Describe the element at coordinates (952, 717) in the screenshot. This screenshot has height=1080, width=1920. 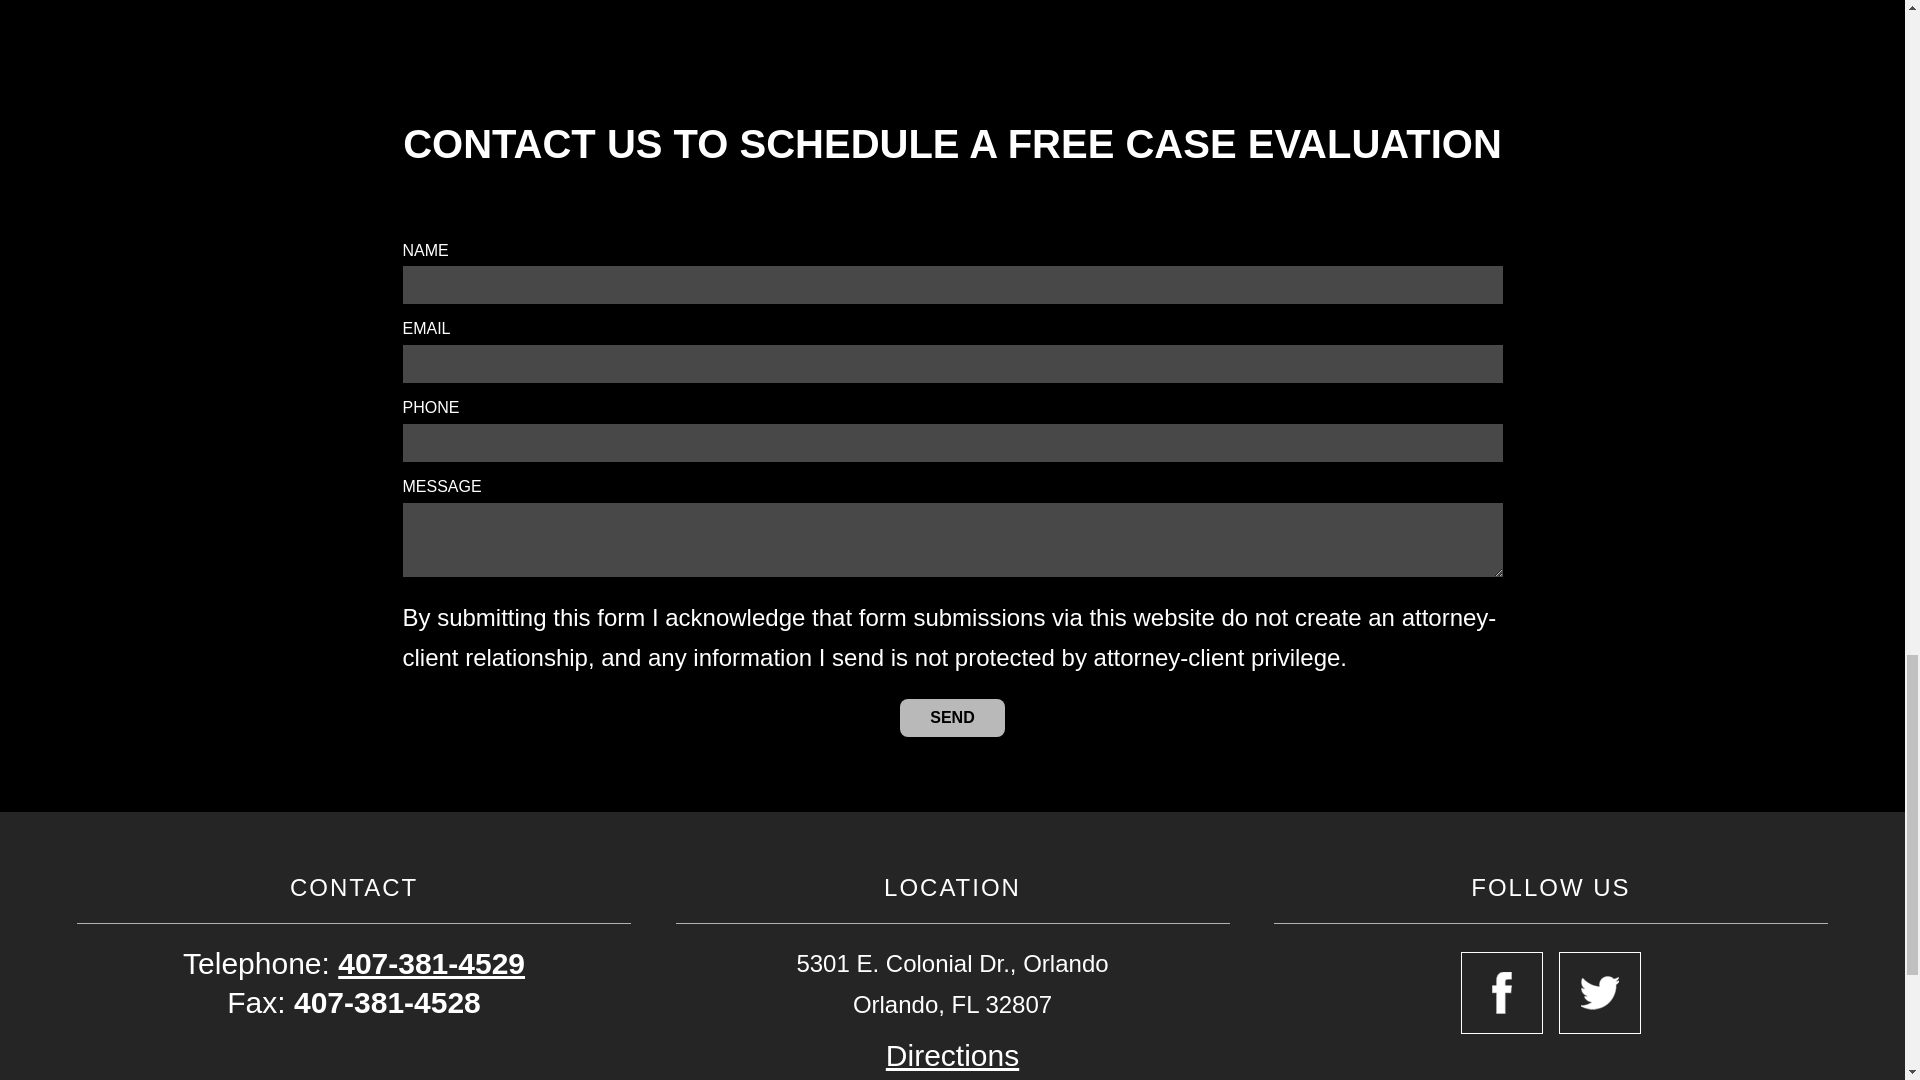
I see `Send` at that location.